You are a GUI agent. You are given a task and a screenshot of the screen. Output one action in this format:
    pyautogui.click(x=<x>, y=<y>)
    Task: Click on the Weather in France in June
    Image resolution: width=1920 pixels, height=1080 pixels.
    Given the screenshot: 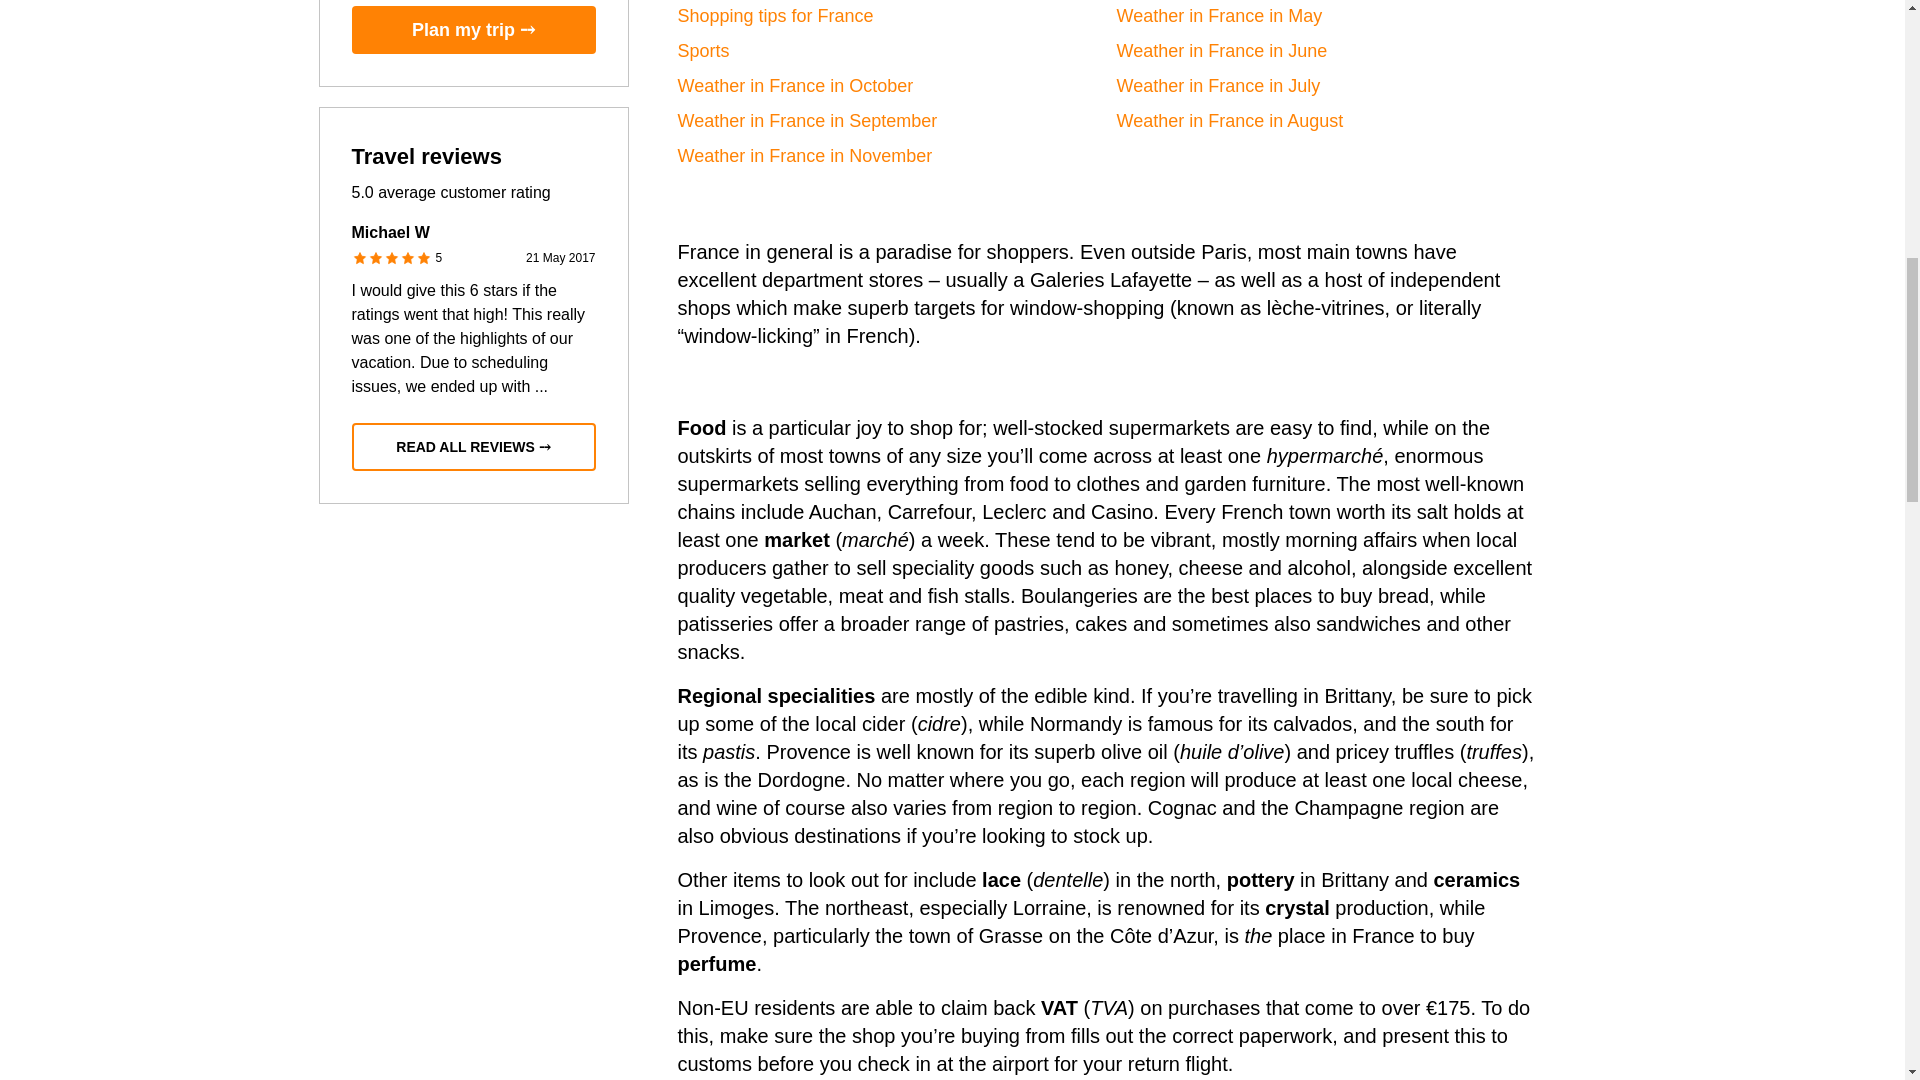 What is the action you would take?
    pyautogui.click(x=1220, y=50)
    